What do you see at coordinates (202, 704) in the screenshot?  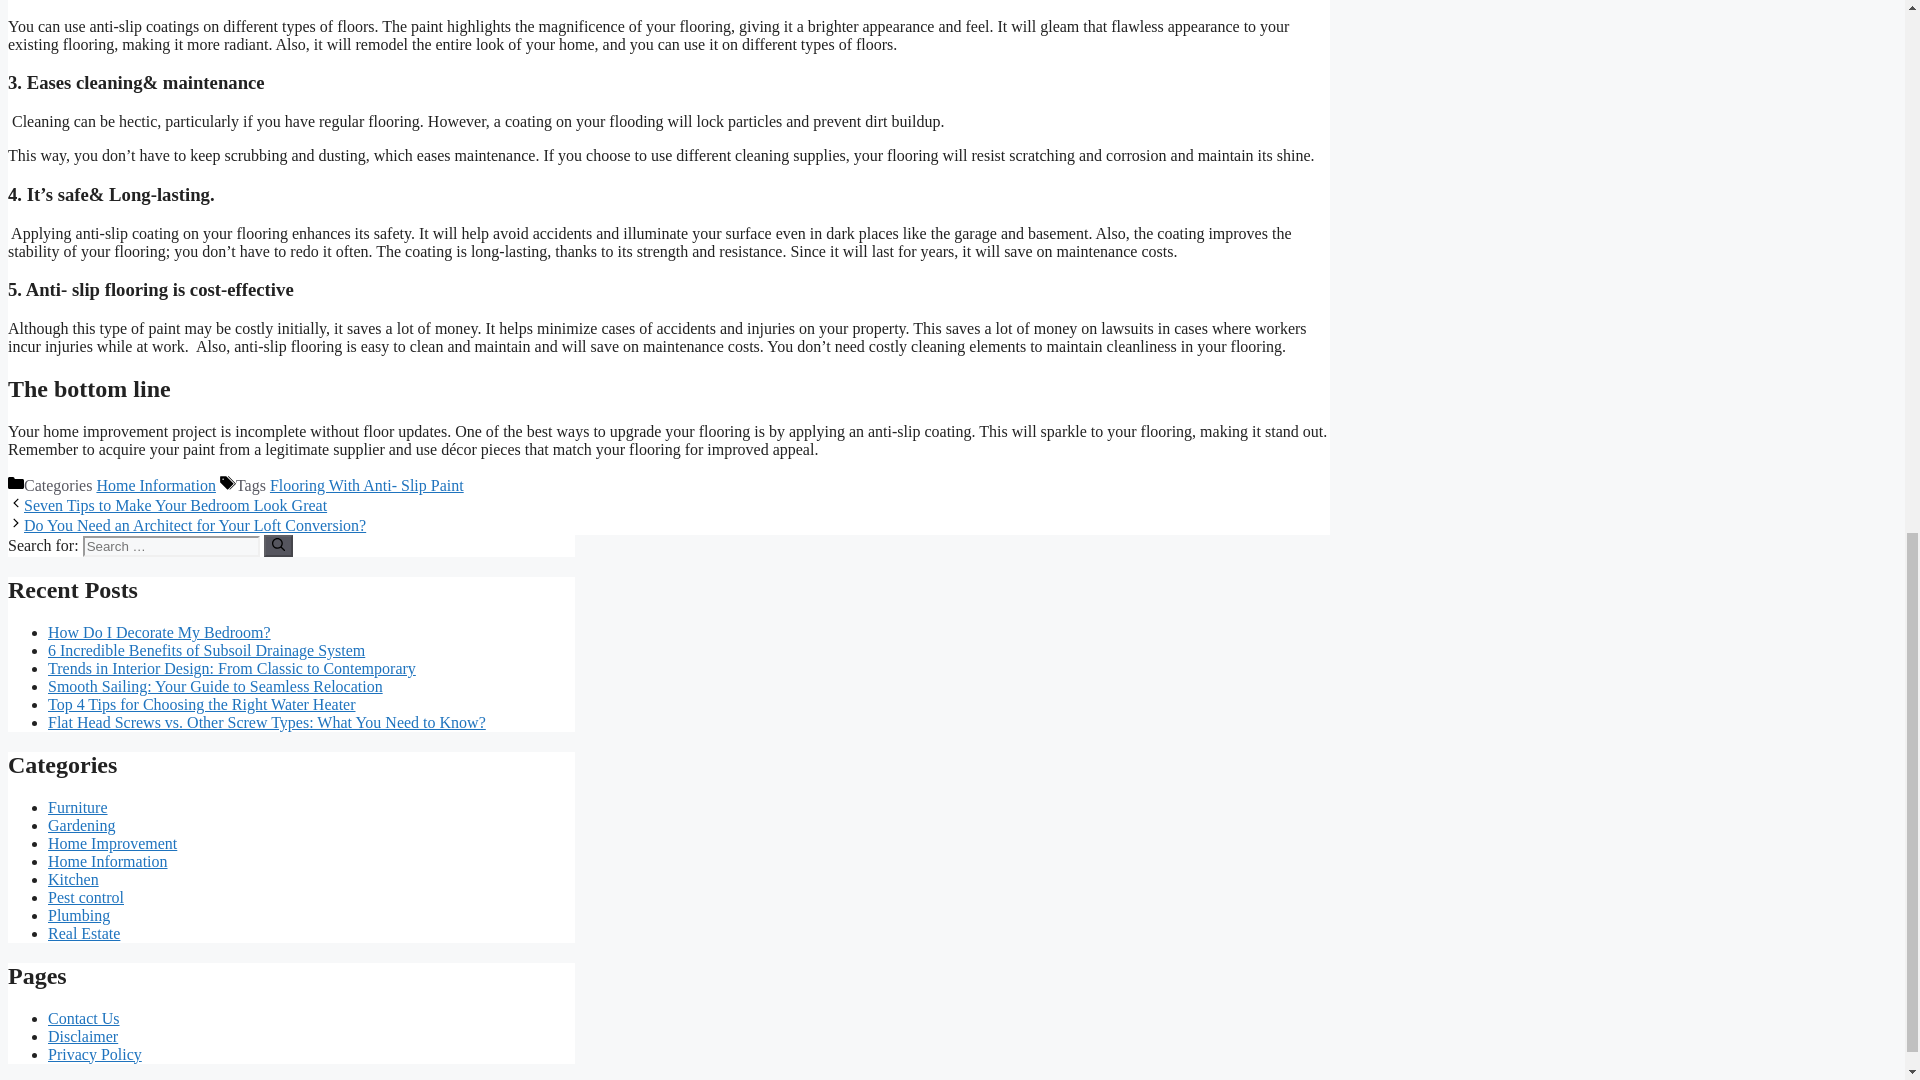 I see `Top 4 Tips for Choosing the Right Water Heater` at bounding box center [202, 704].